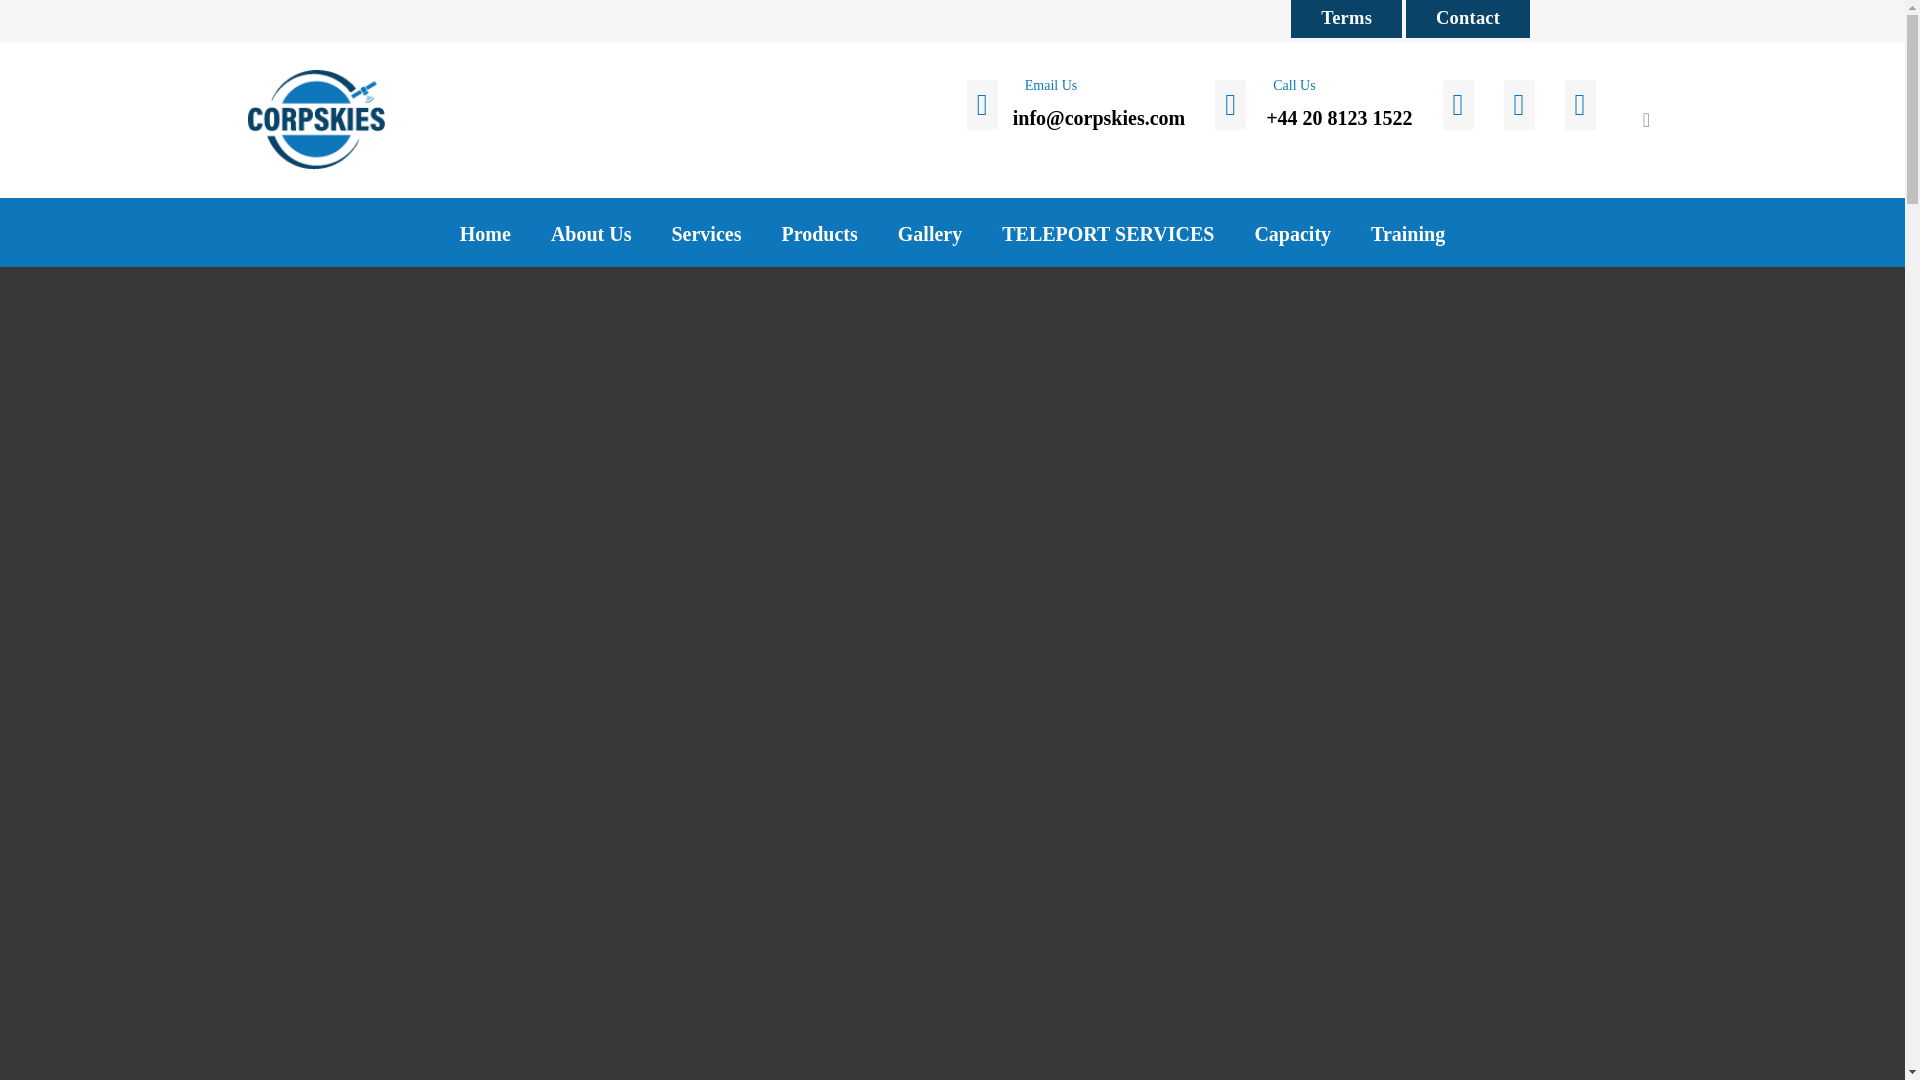  What do you see at coordinates (1468, 18) in the screenshot?
I see `Contact` at bounding box center [1468, 18].